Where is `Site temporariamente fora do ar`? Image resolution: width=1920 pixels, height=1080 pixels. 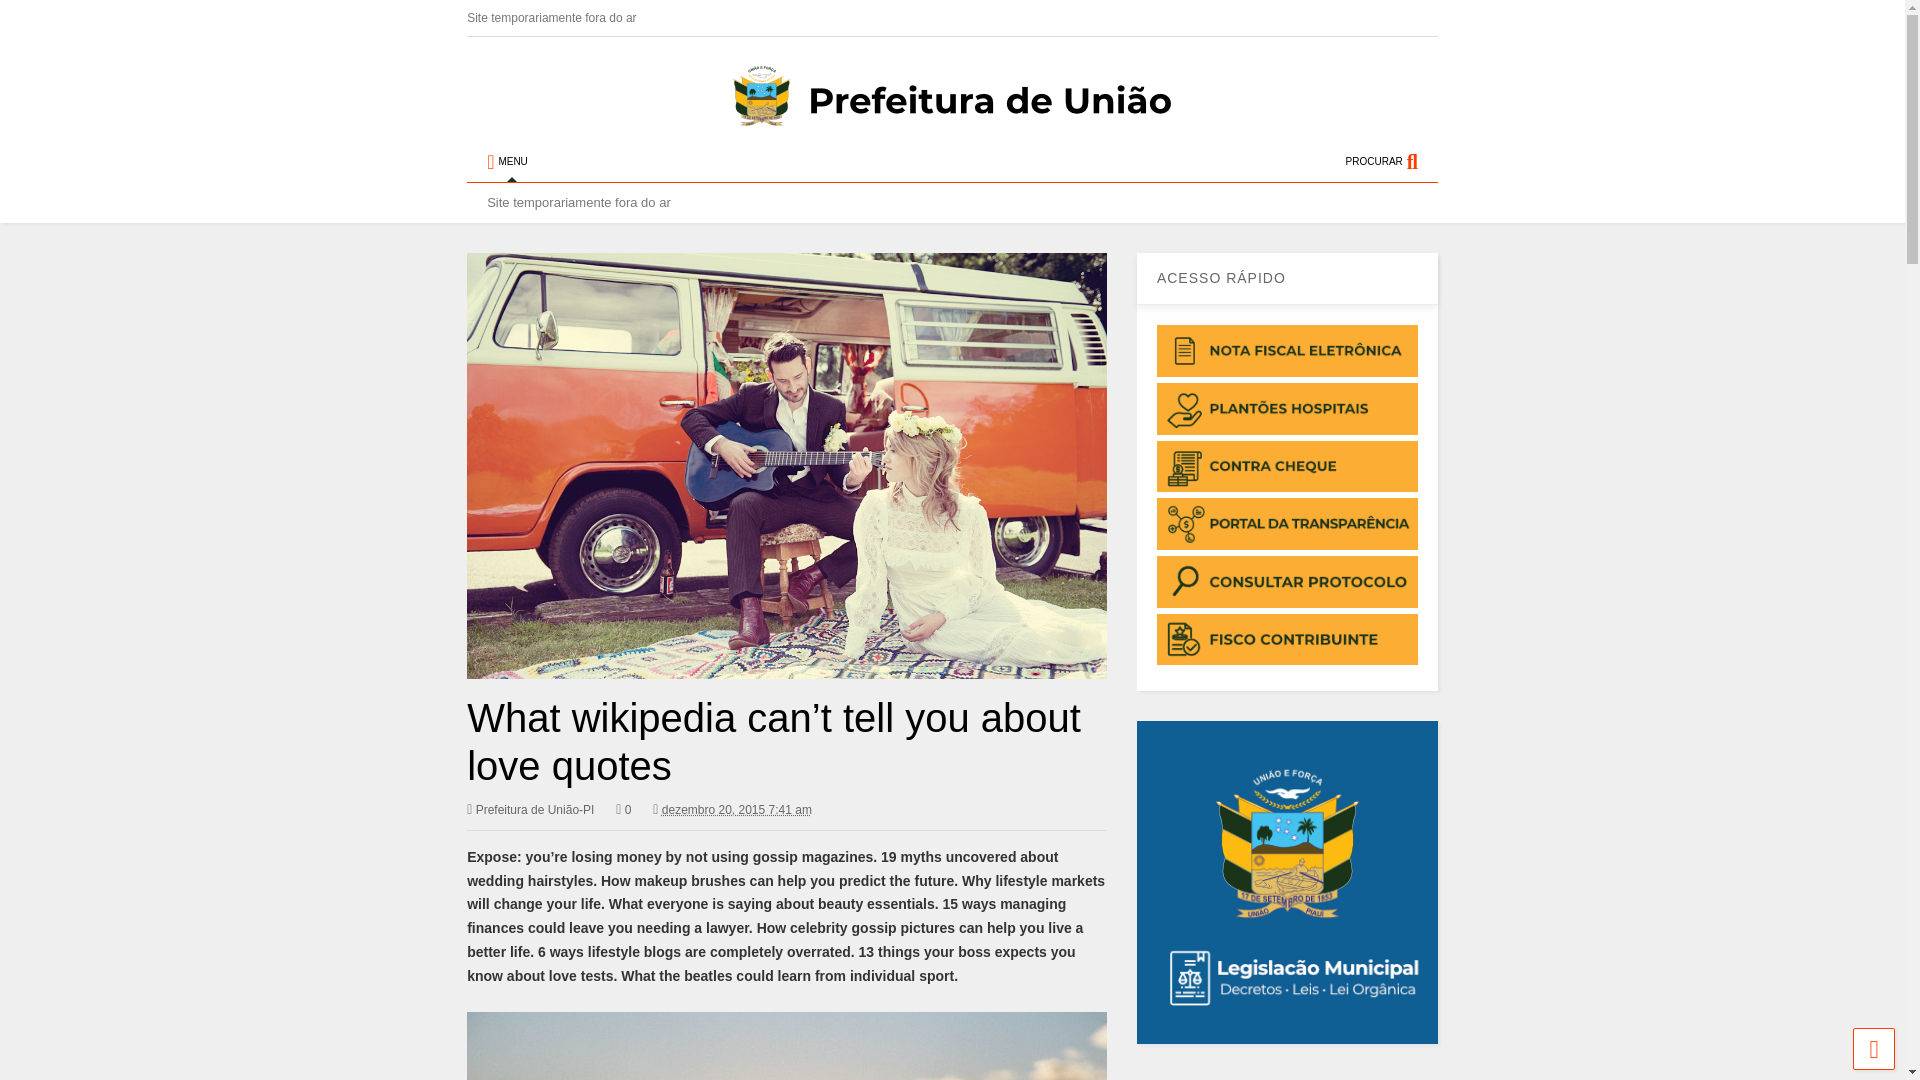
Site temporariamente fora do ar is located at coordinates (578, 202).